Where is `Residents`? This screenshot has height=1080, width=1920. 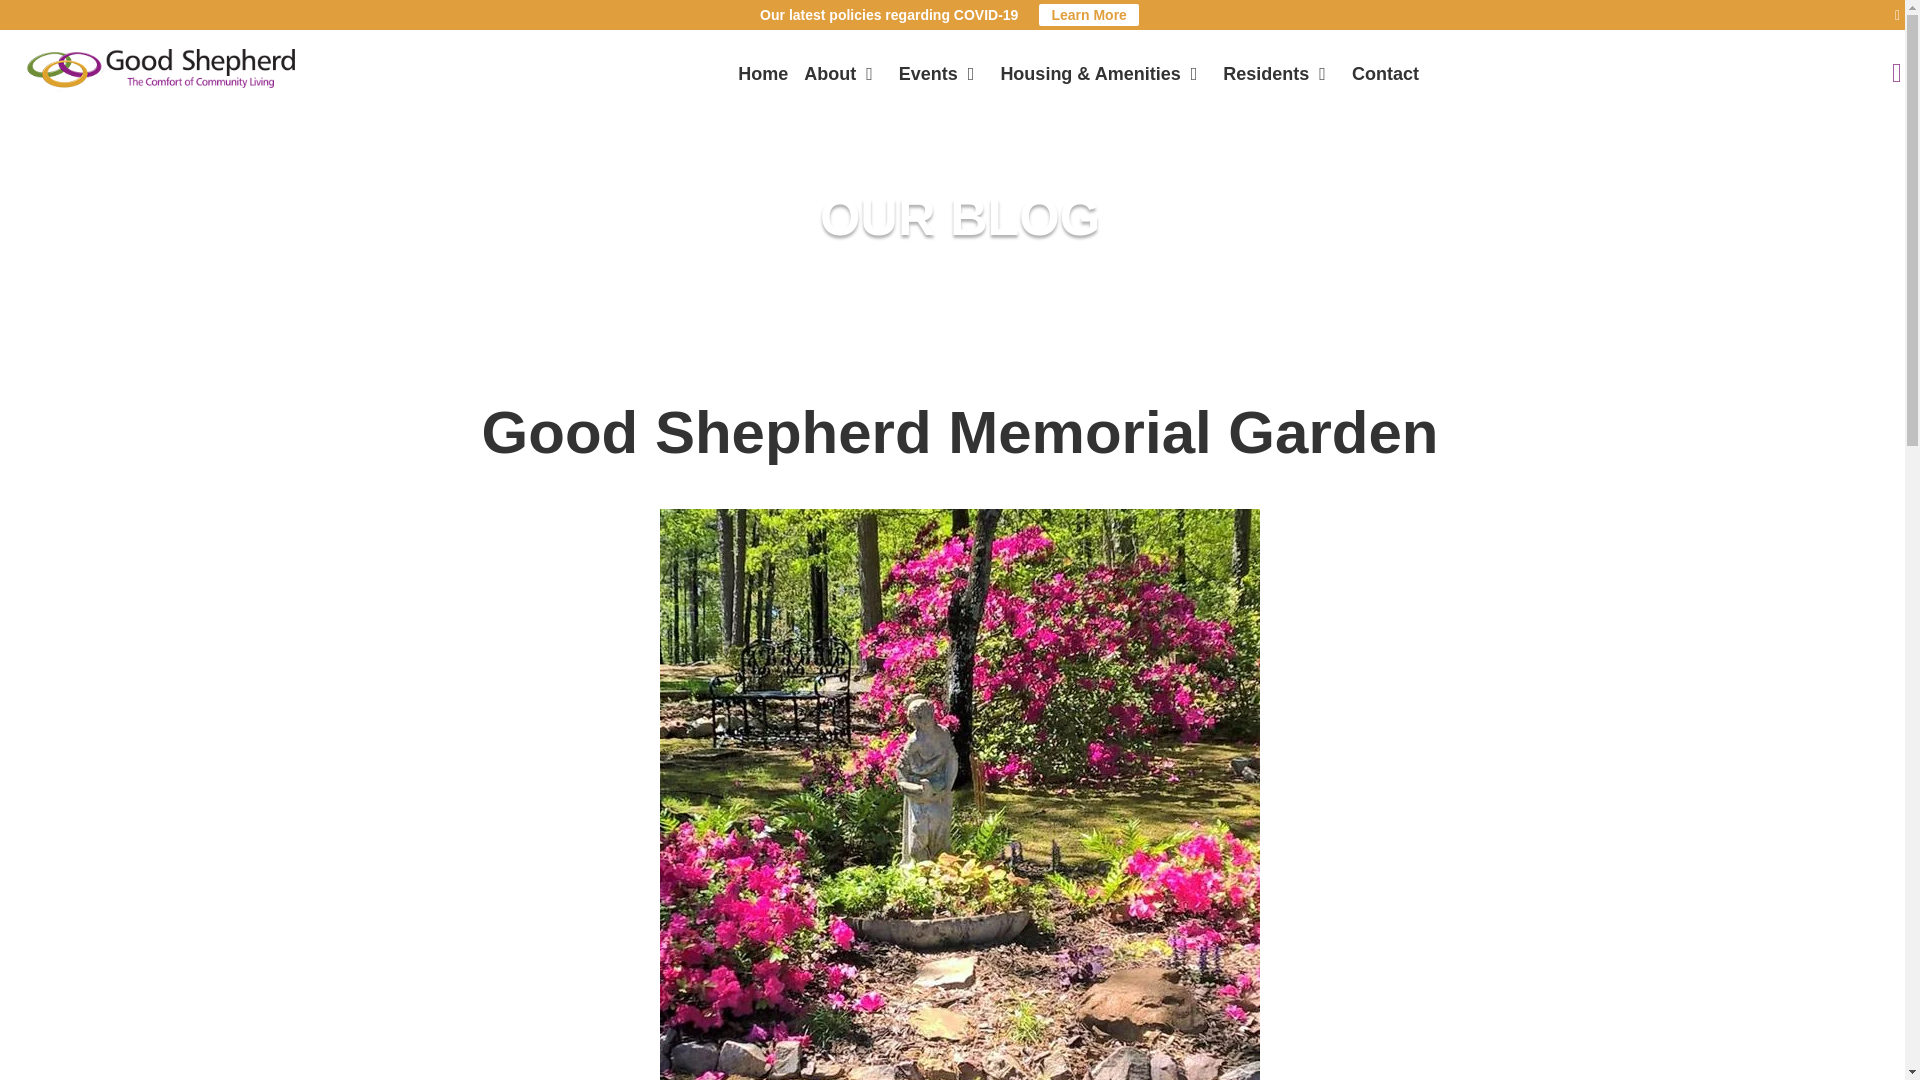
Residents is located at coordinates (1274, 74).